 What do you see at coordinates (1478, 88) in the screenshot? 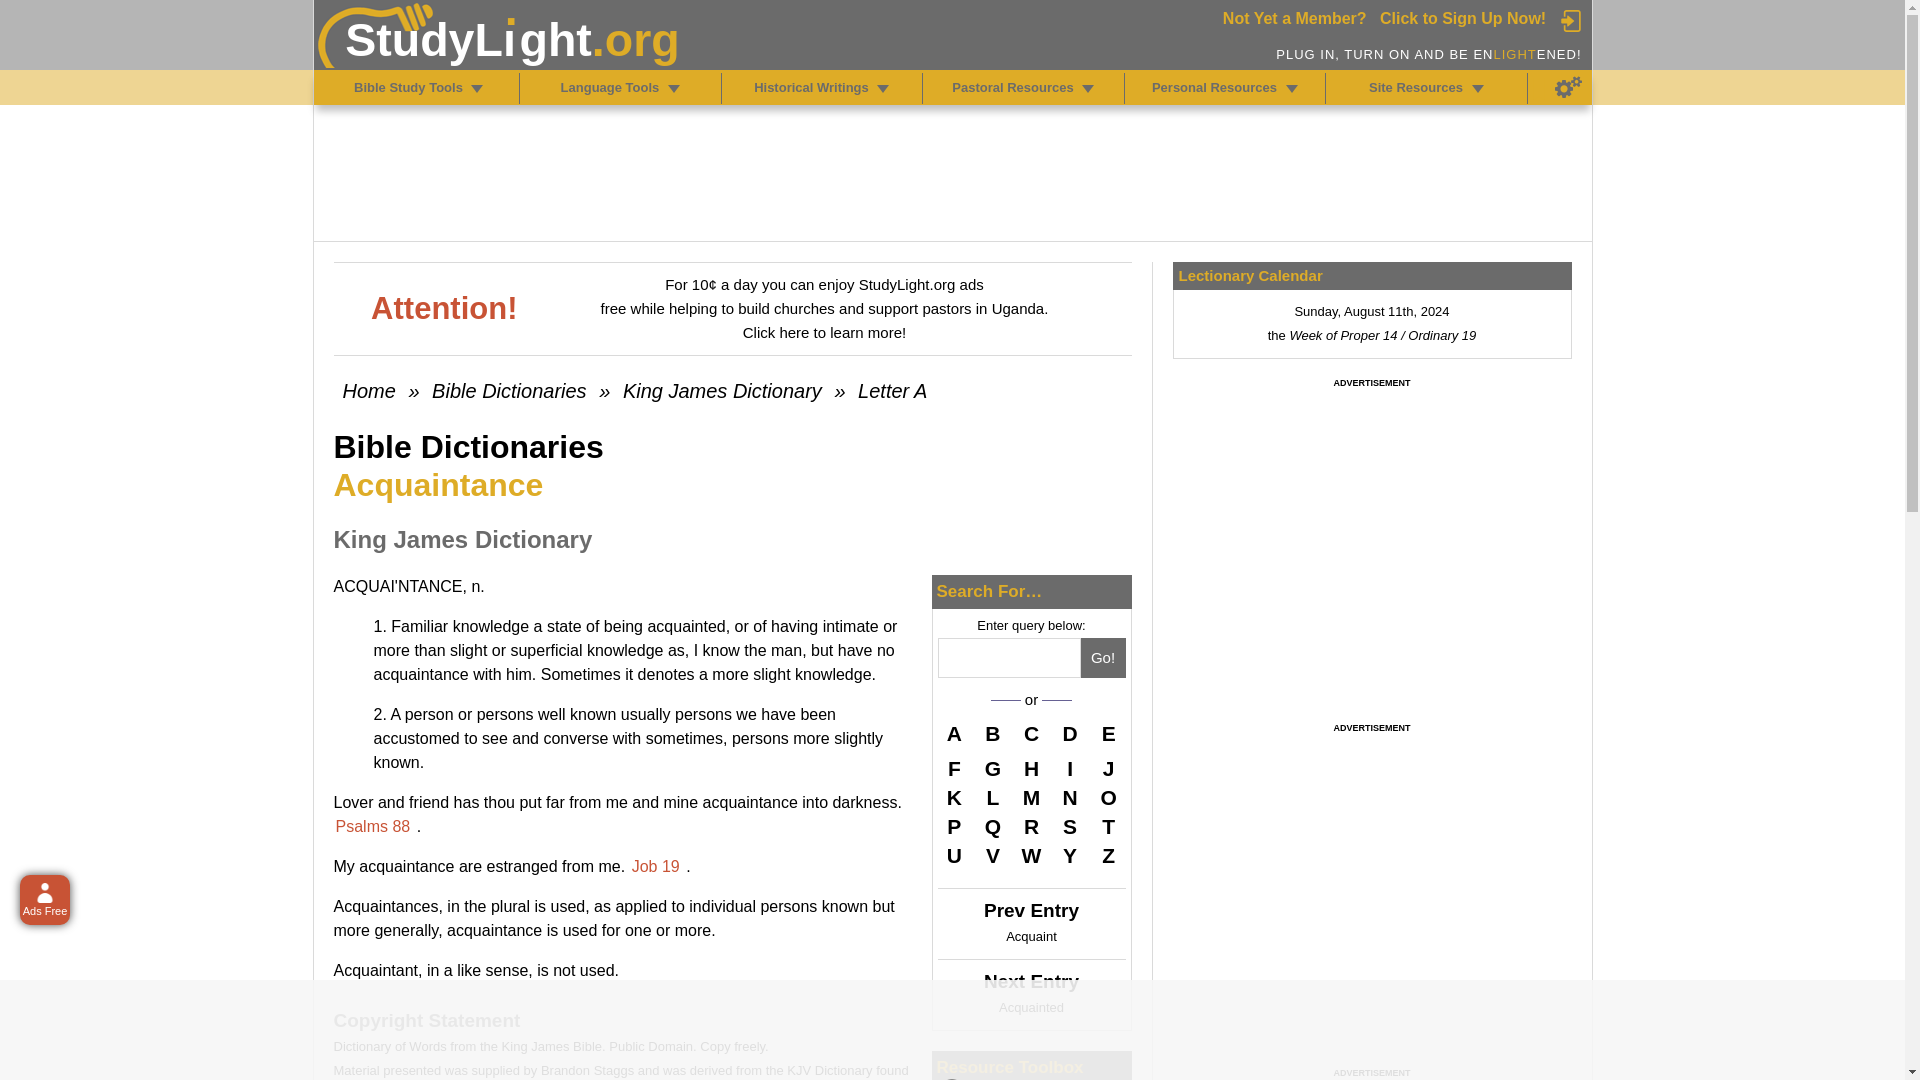
I see `Site Resources` at bounding box center [1478, 88].